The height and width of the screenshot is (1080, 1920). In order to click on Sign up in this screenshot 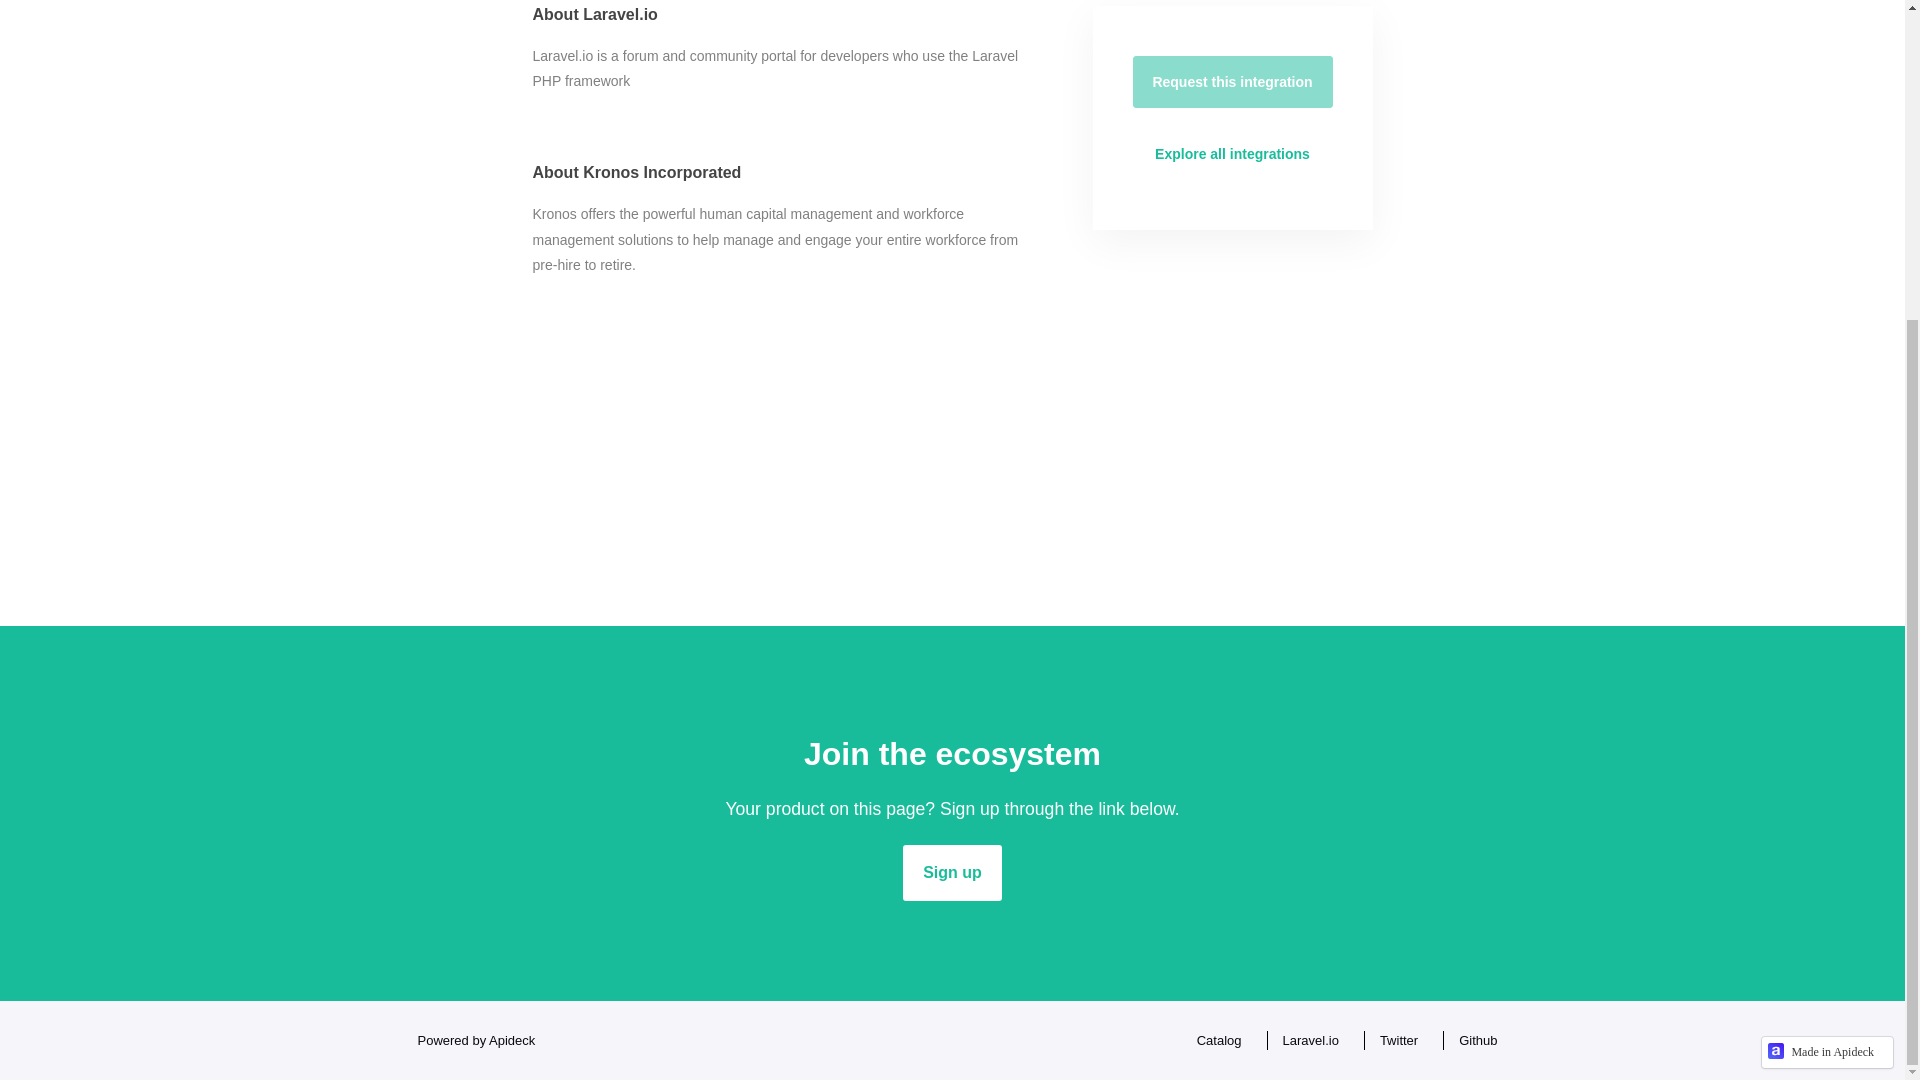, I will do `click(952, 872)`.